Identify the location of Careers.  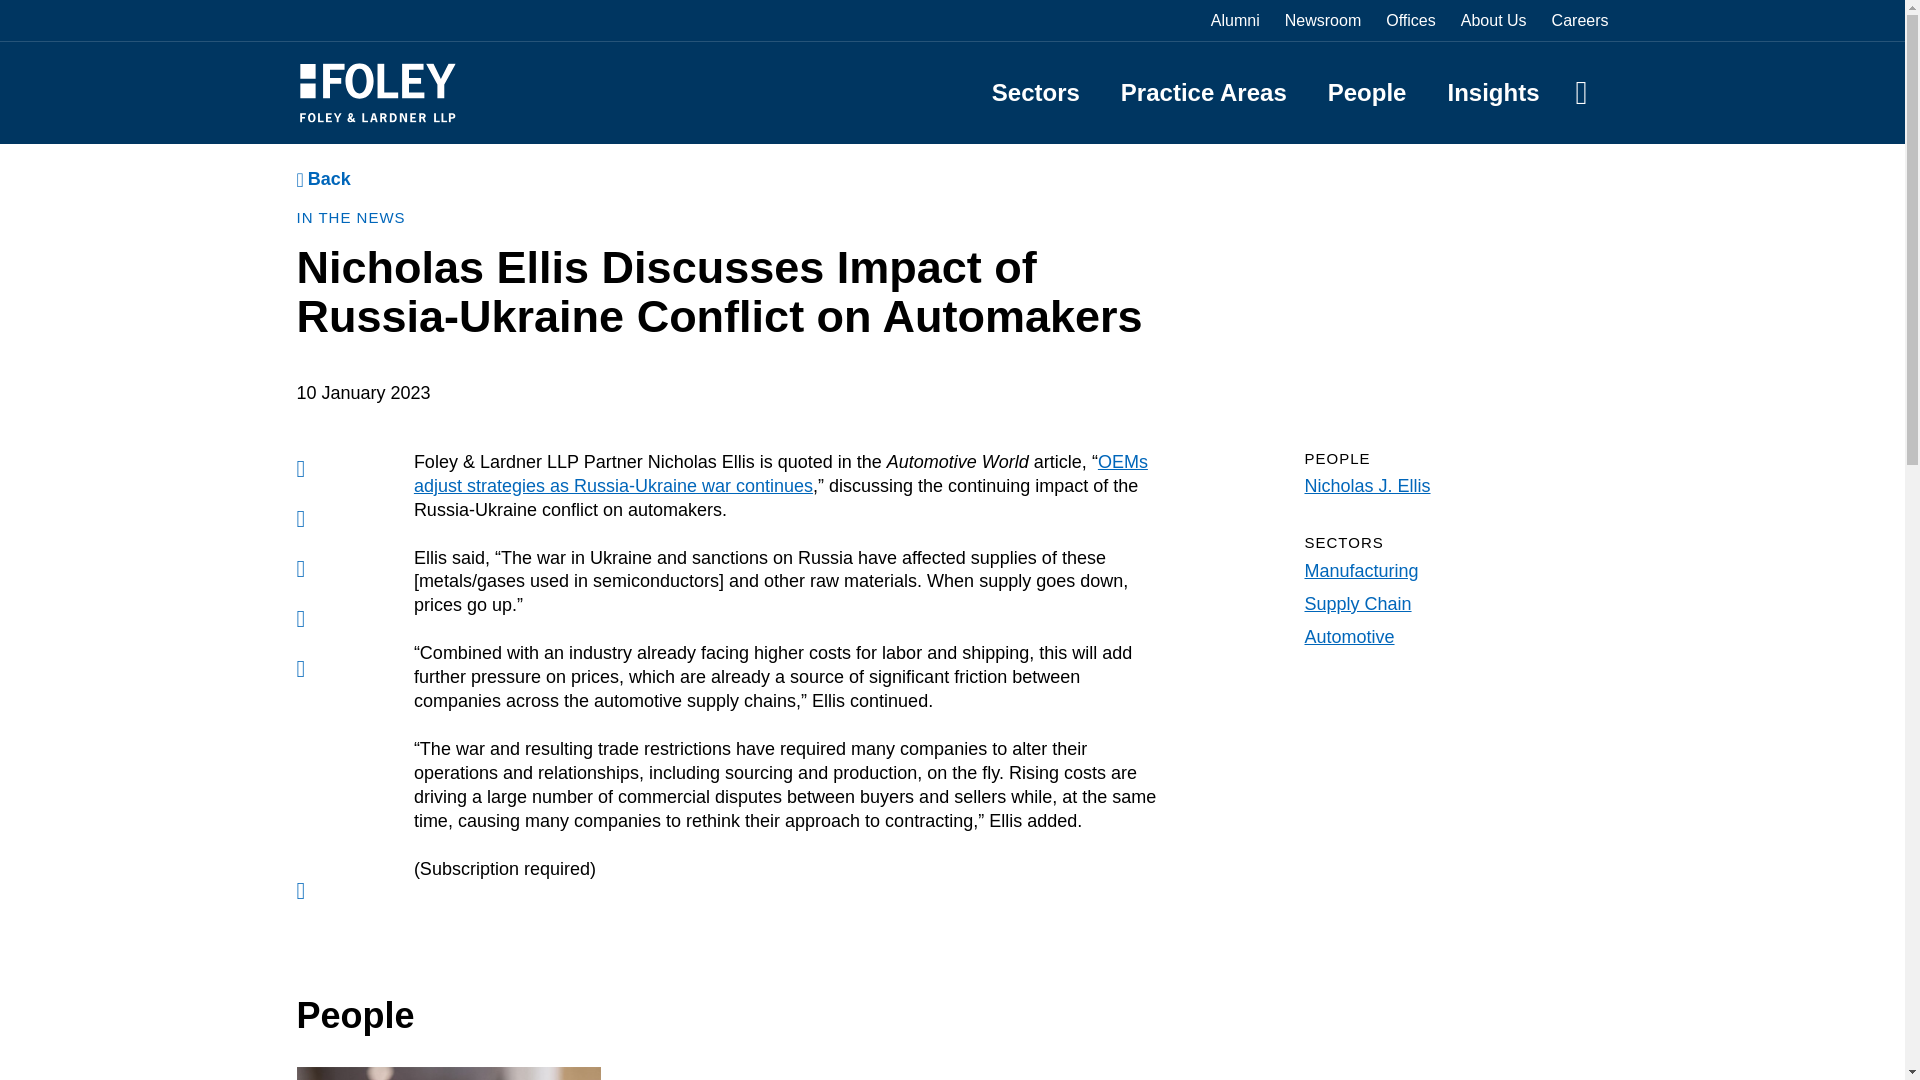
(1580, 20).